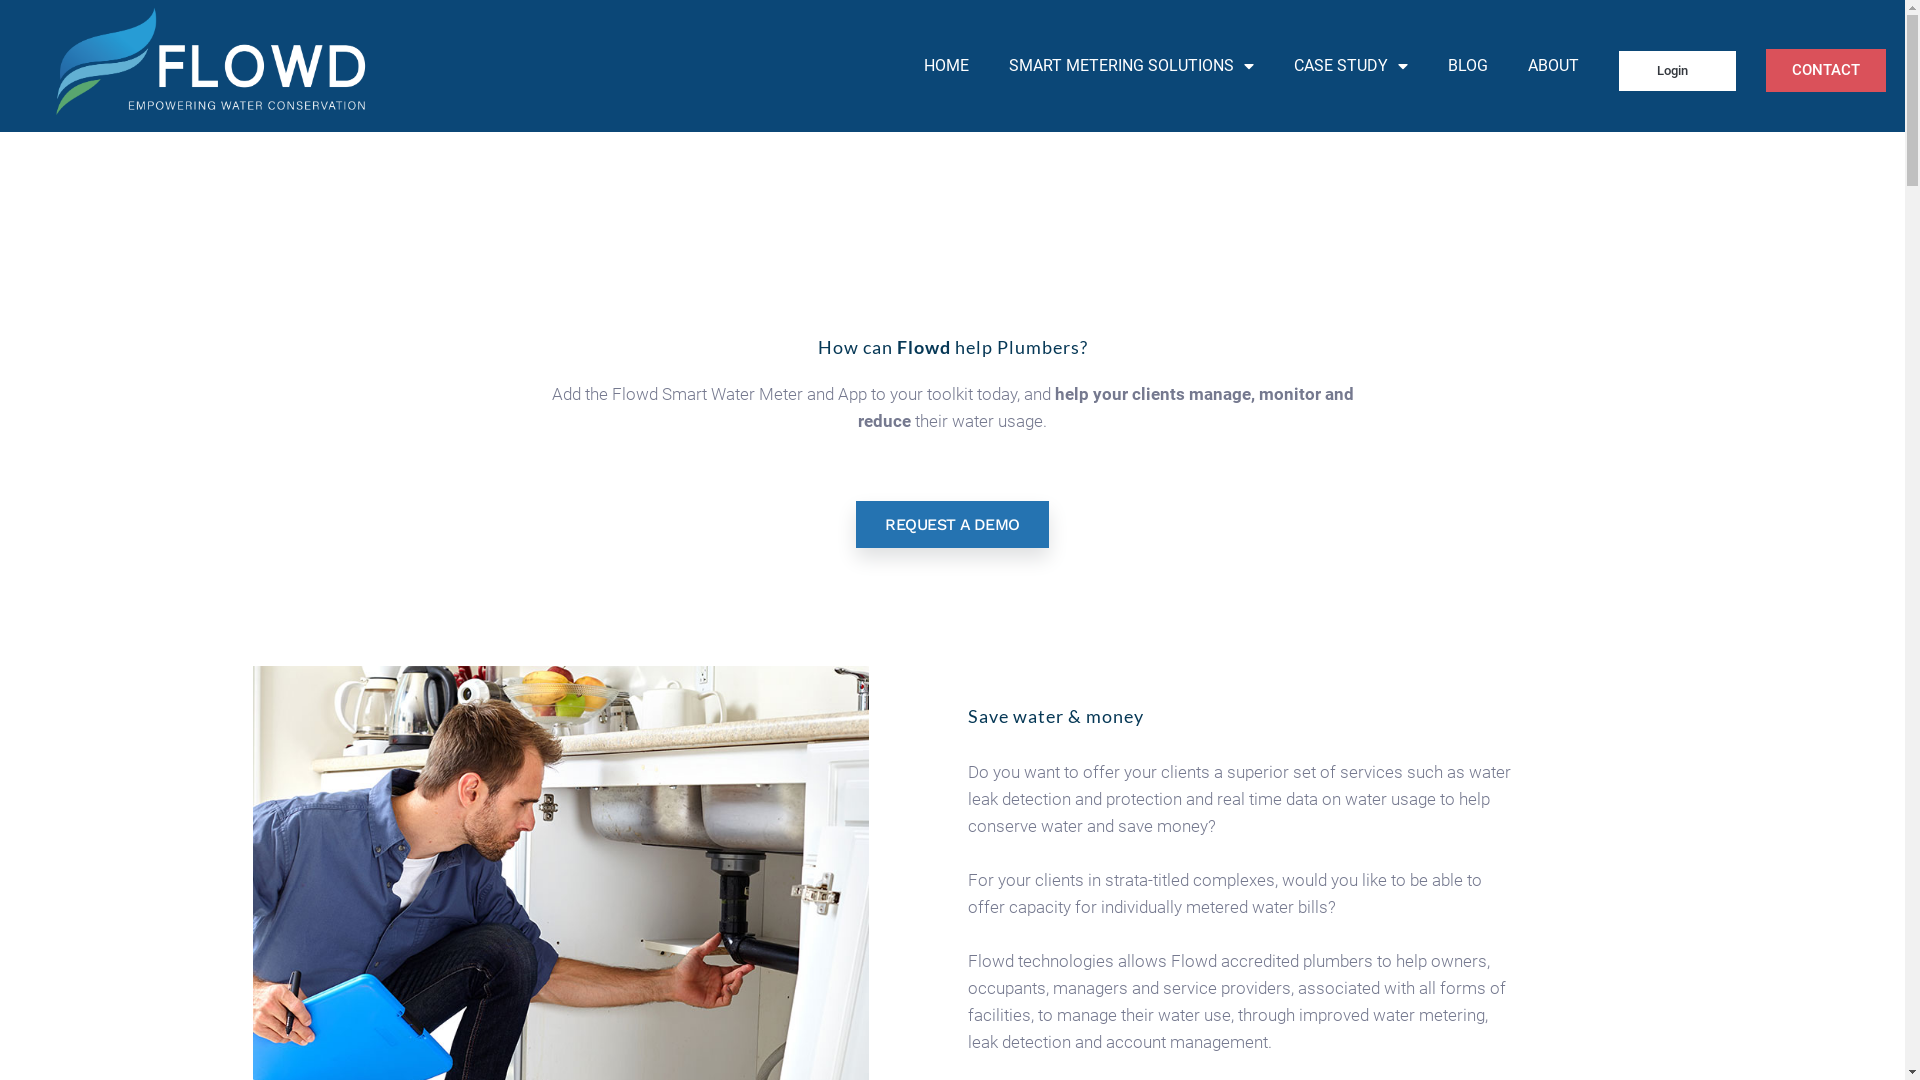  Describe the element at coordinates (1554, 66) in the screenshot. I see `ABOUT` at that location.